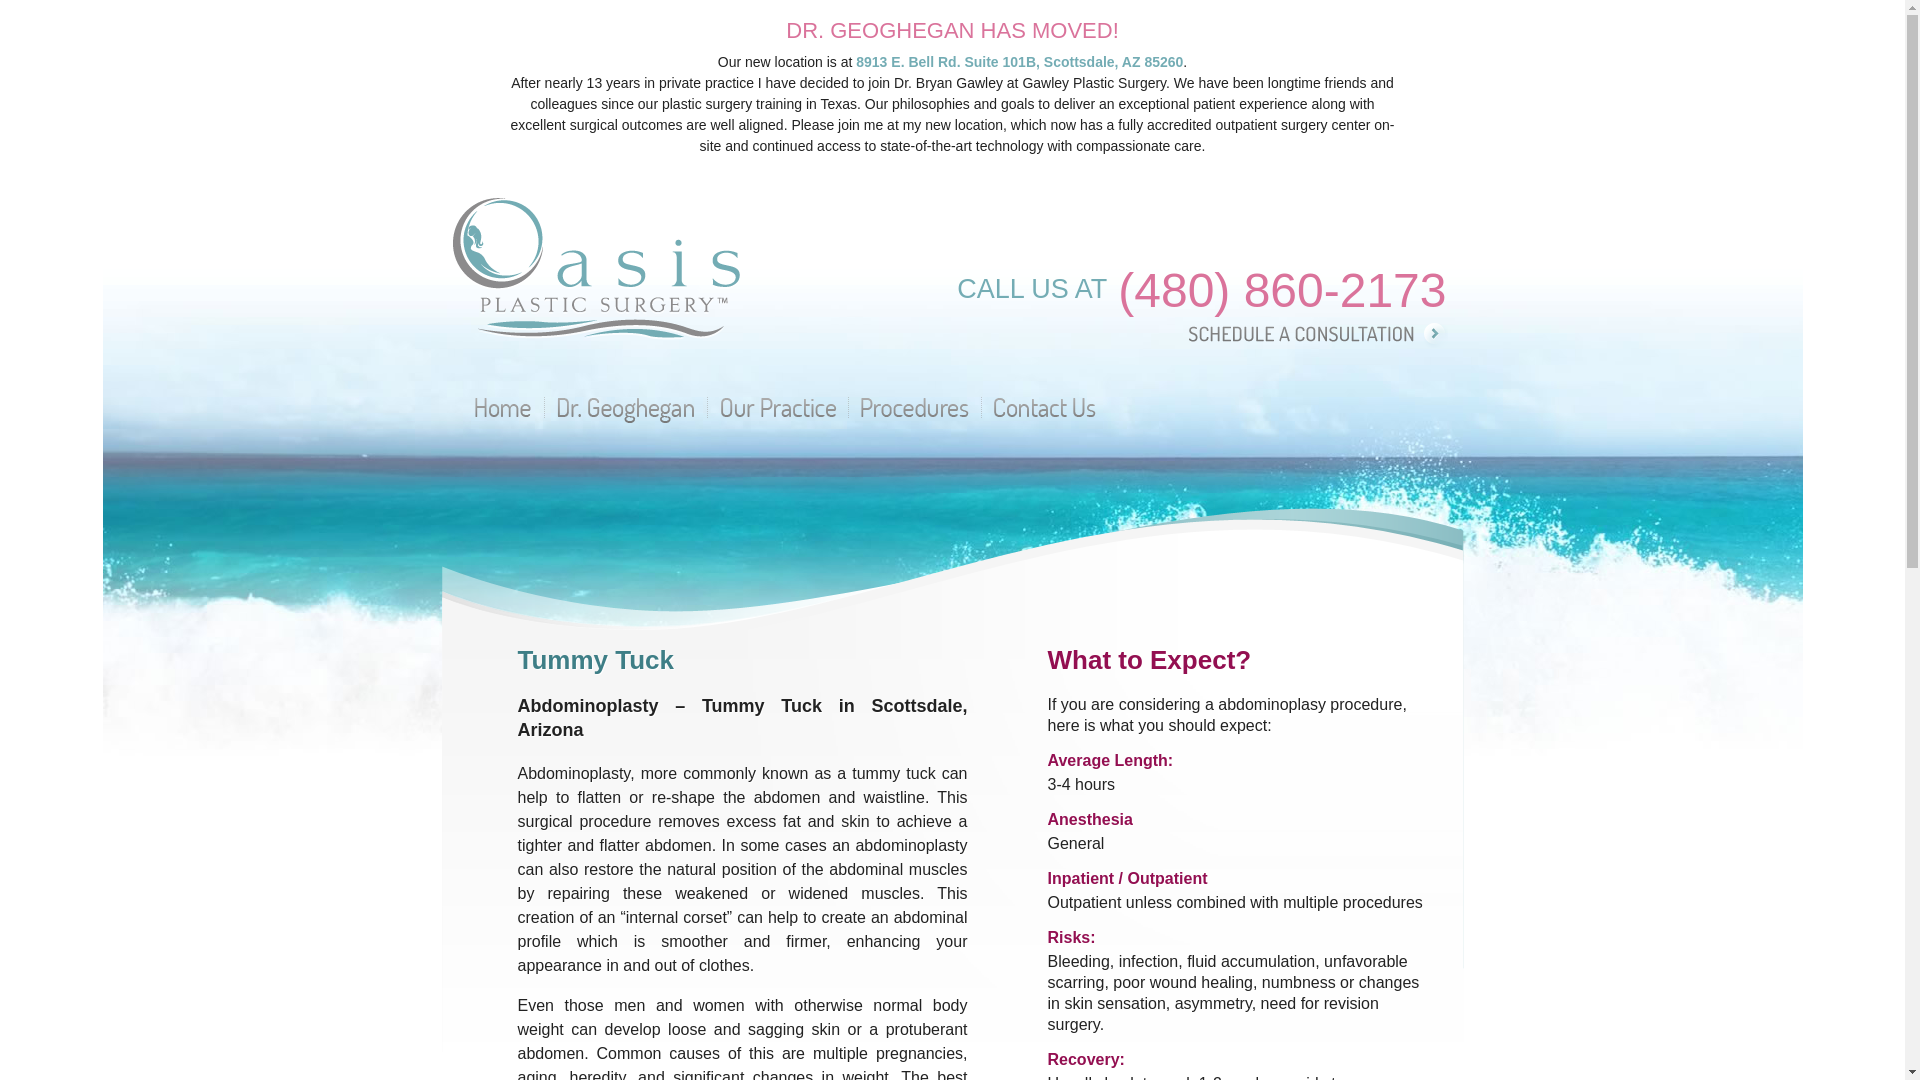 Image resolution: width=1920 pixels, height=1080 pixels. I want to click on 8913 E. Bell Rd. Suite 101B, Scottsdale, AZ 85260, so click(1019, 62).